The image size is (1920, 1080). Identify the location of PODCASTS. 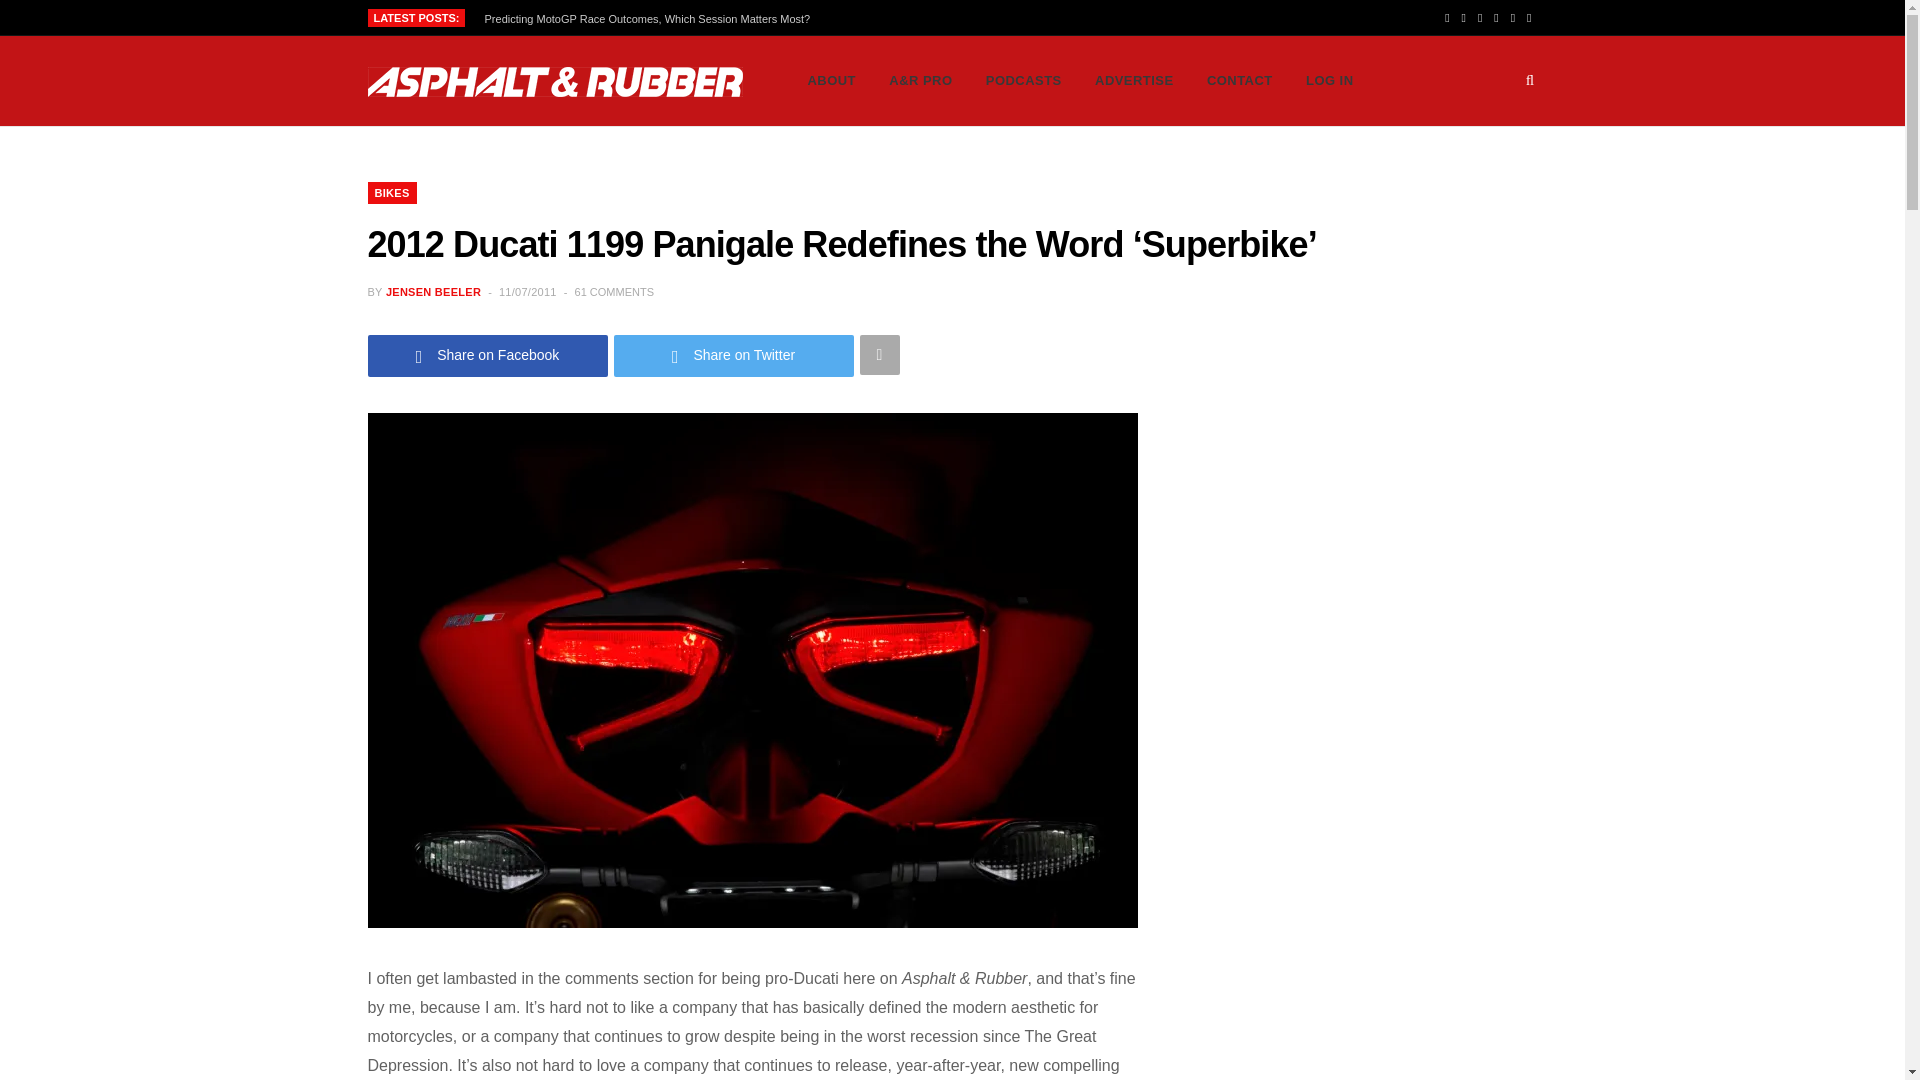
(1024, 80).